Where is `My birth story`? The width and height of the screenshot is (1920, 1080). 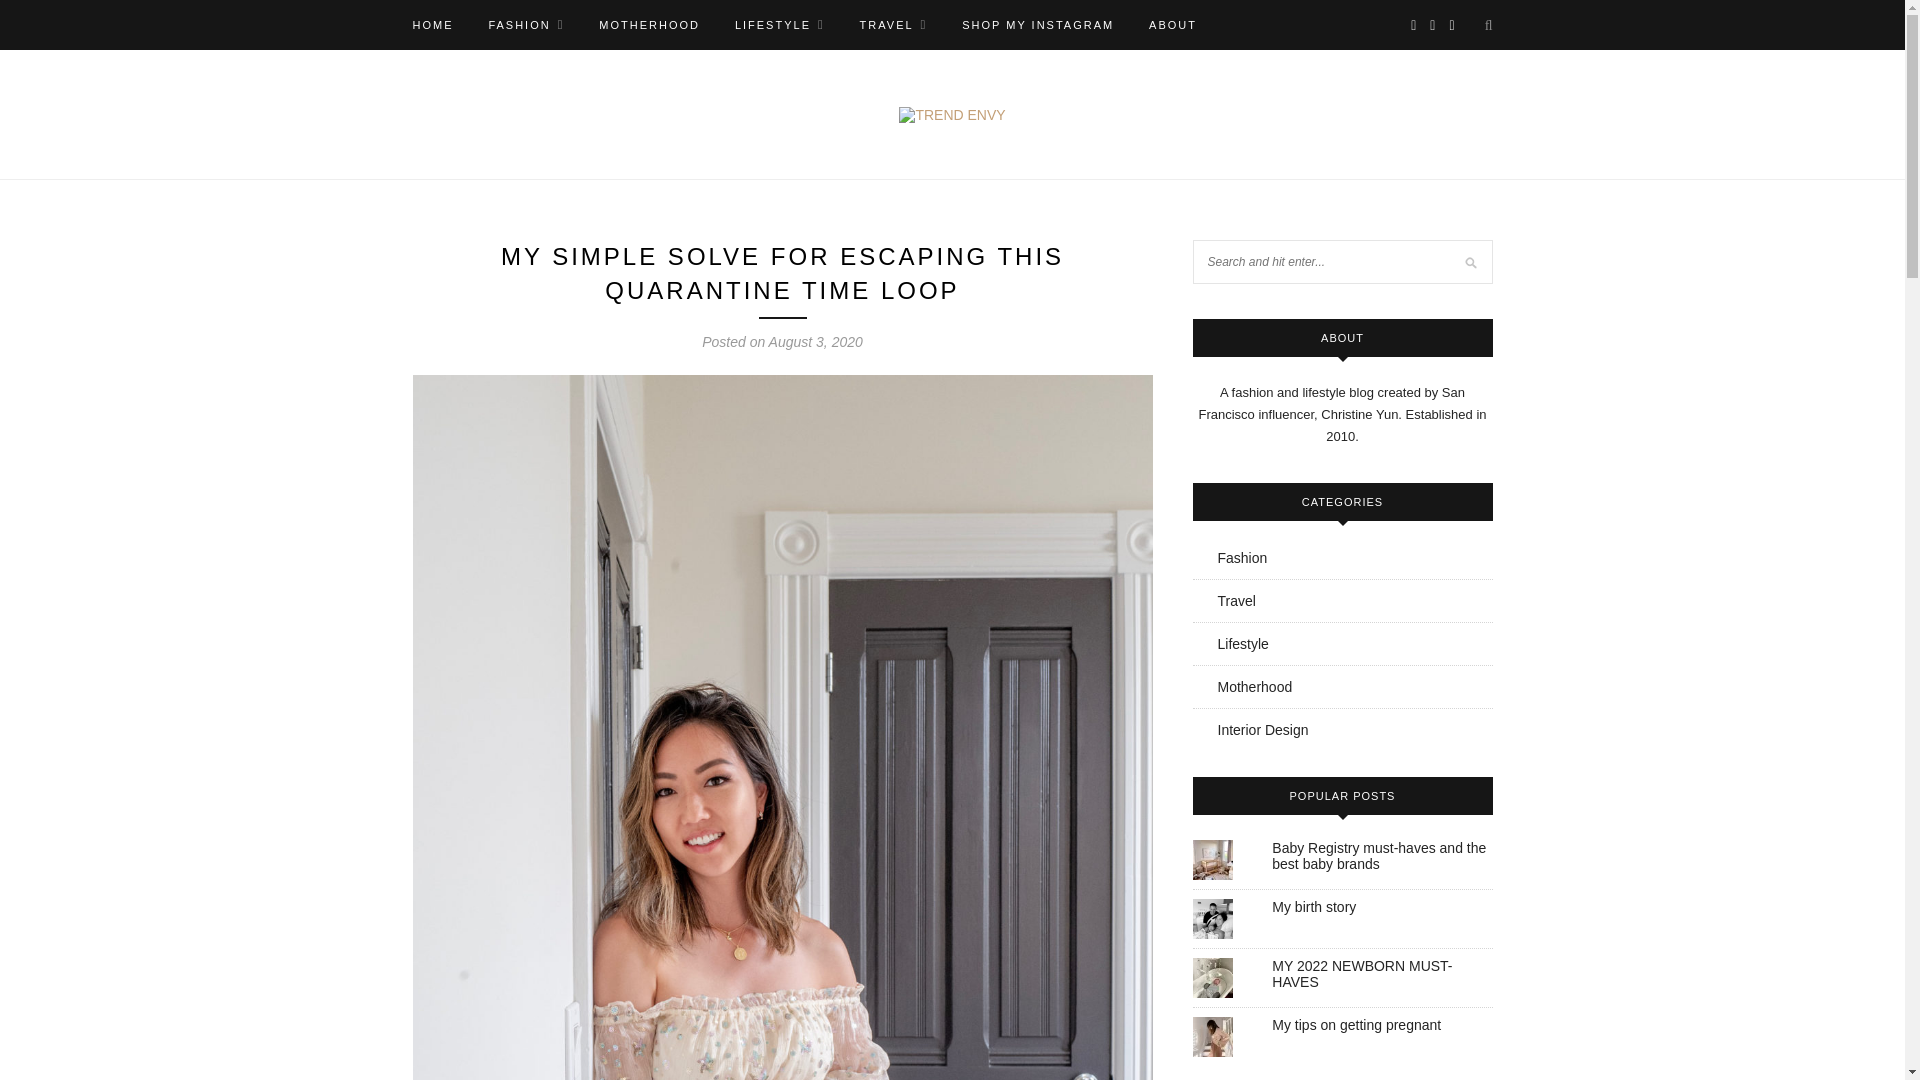 My birth story is located at coordinates (1313, 906).